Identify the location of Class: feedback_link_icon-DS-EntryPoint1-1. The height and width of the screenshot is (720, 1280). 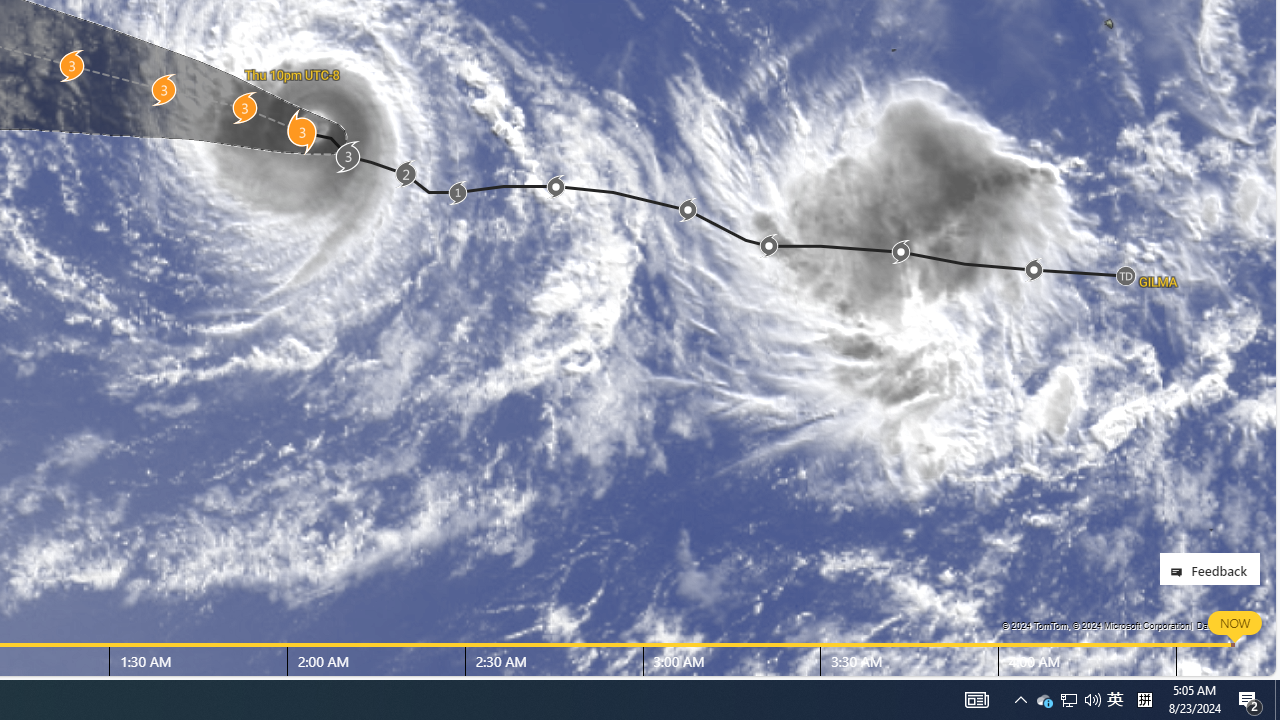
(1180, 572).